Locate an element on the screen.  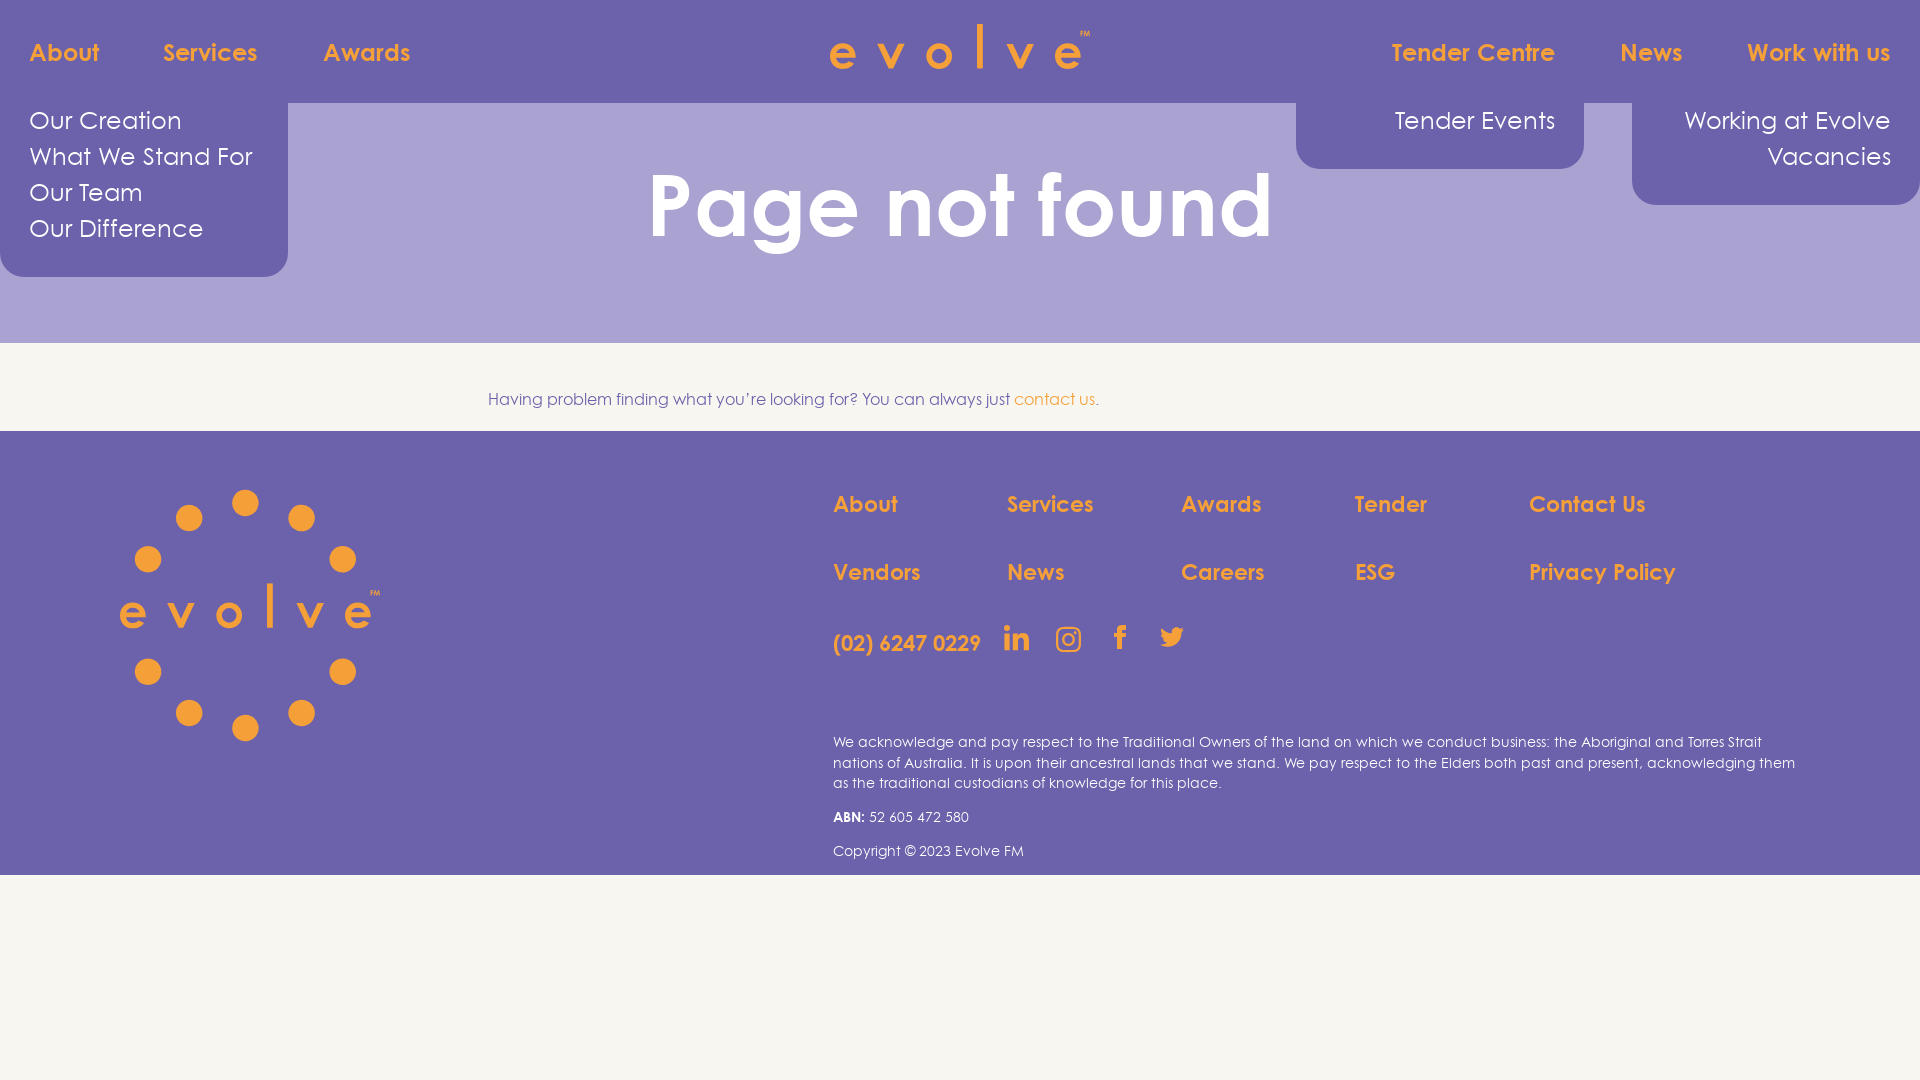
Contact Us is located at coordinates (1613, 504).